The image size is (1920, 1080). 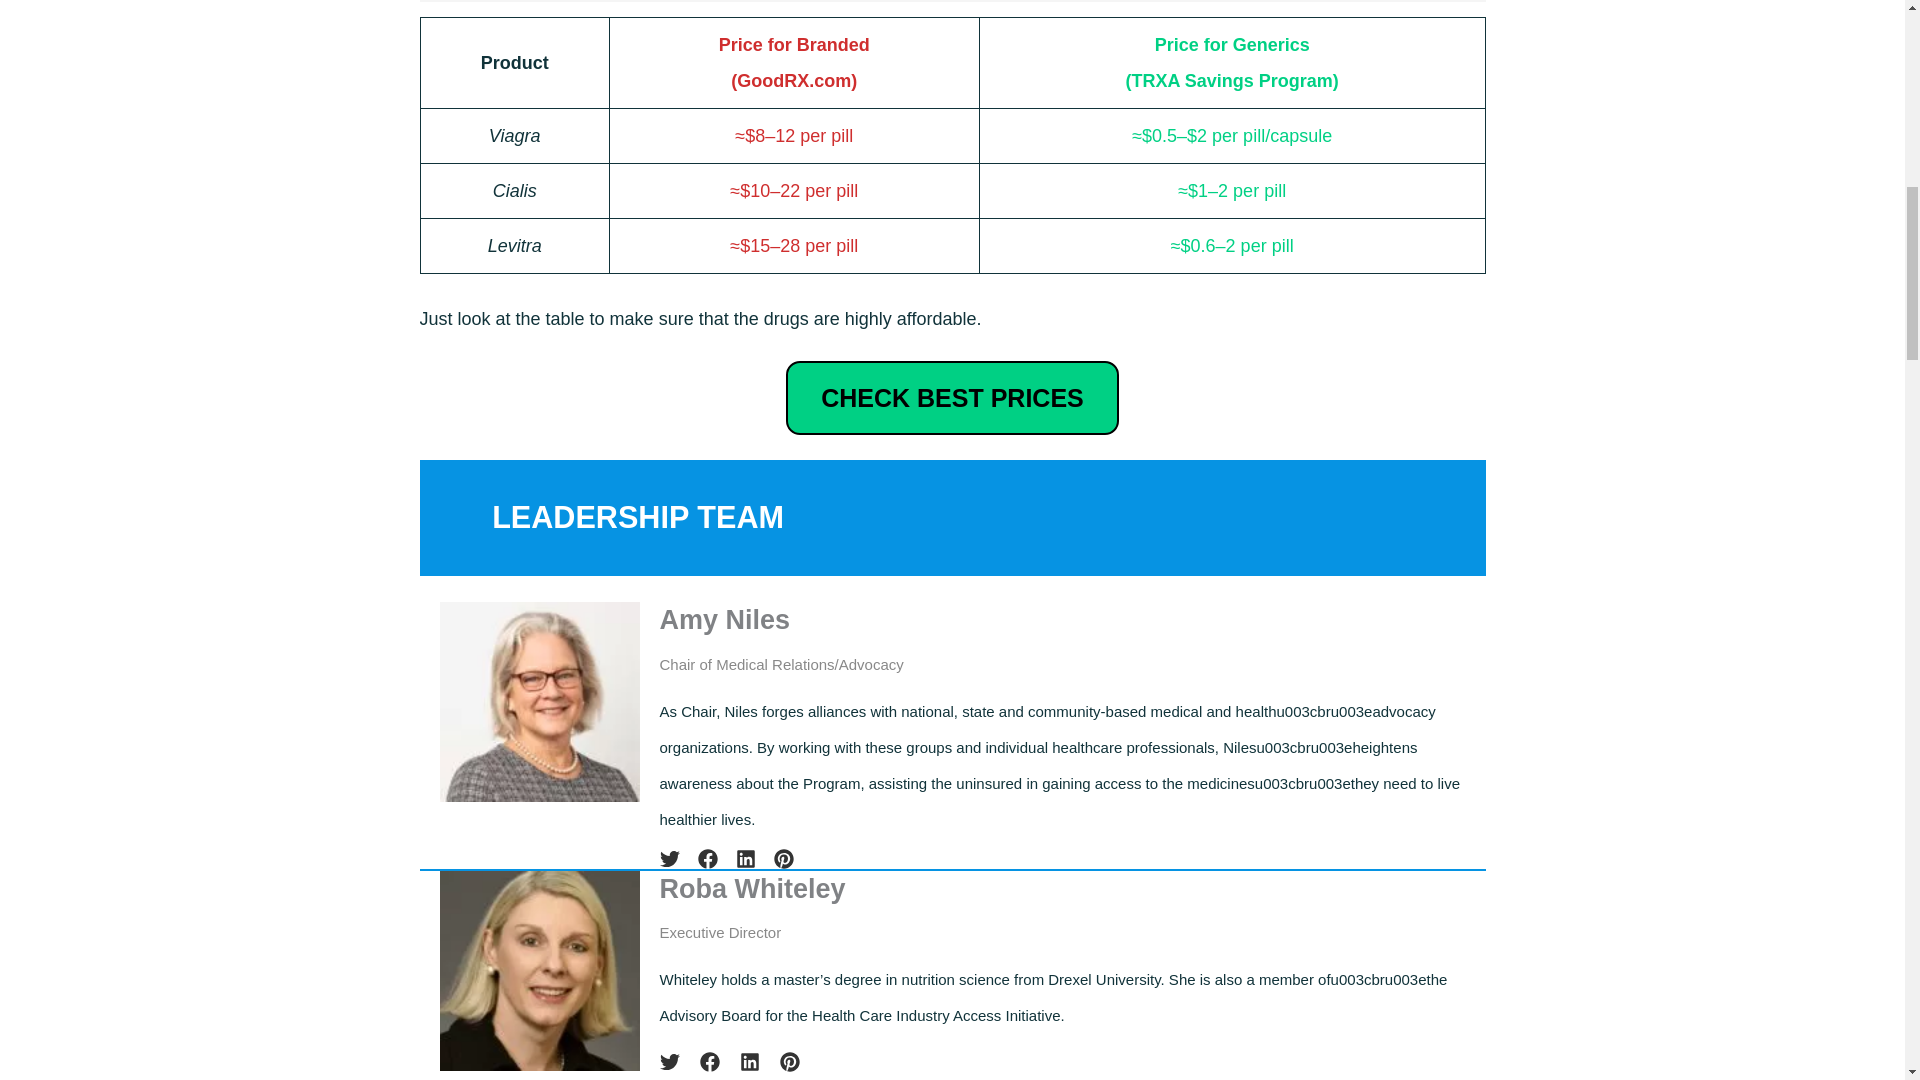 What do you see at coordinates (952, 397) in the screenshot?
I see `CHECK BEST PRICES` at bounding box center [952, 397].